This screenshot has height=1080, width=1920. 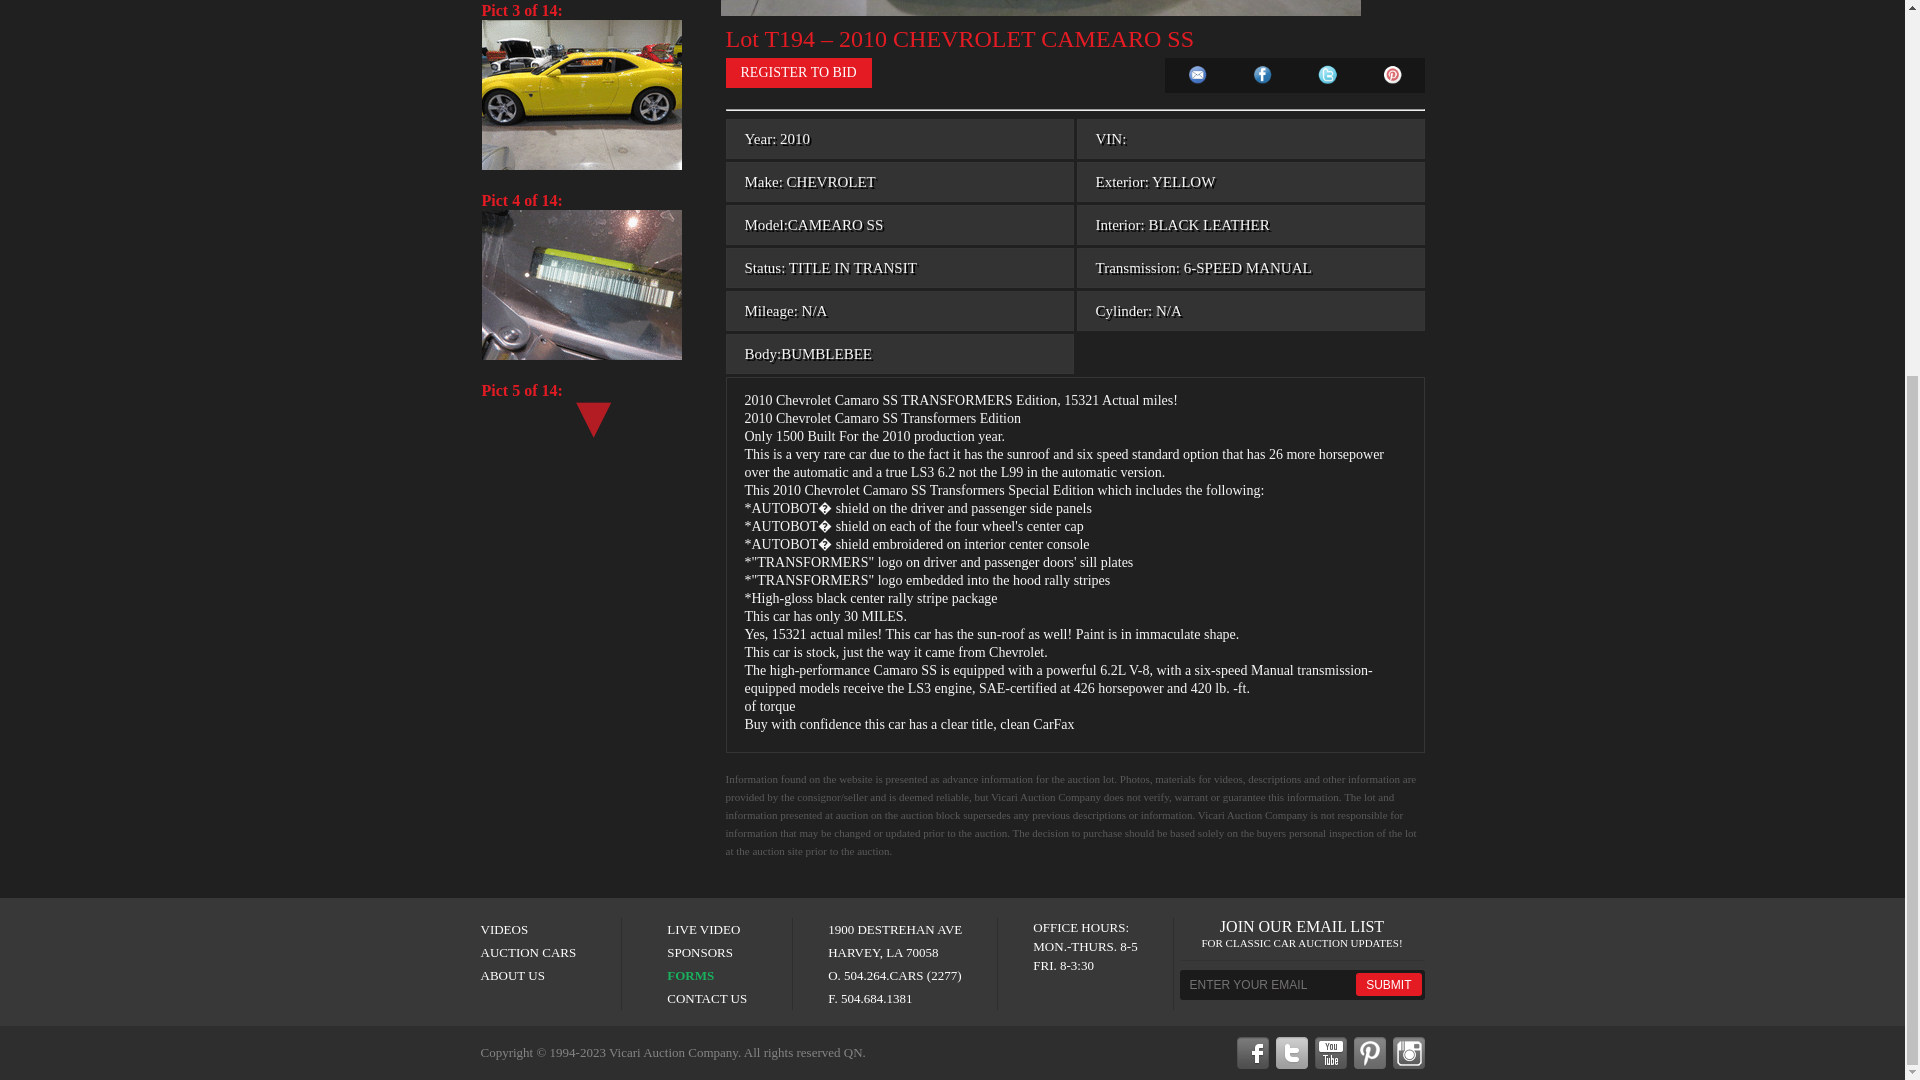 What do you see at coordinates (1370, 1052) in the screenshot?
I see `Pinterest` at bounding box center [1370, 1052].